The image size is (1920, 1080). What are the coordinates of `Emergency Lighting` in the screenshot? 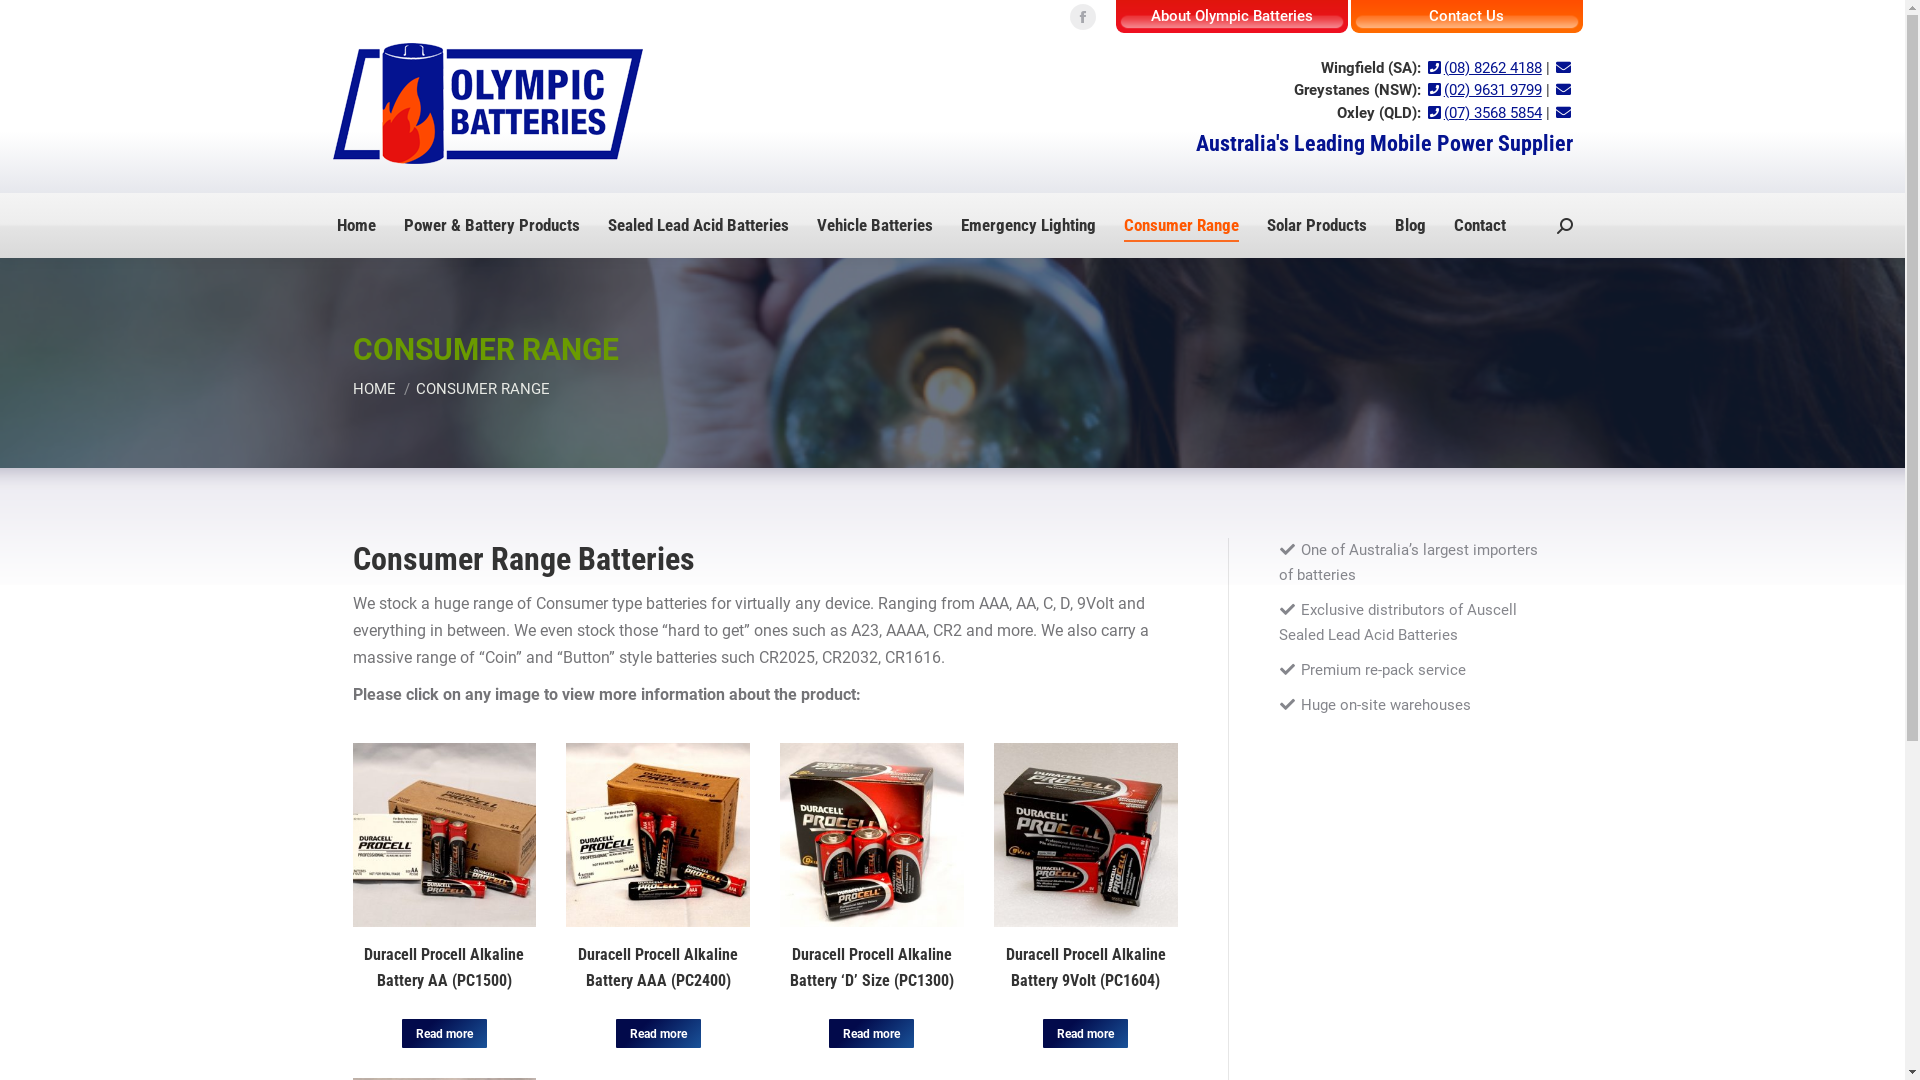 It's located at (1028, 226).